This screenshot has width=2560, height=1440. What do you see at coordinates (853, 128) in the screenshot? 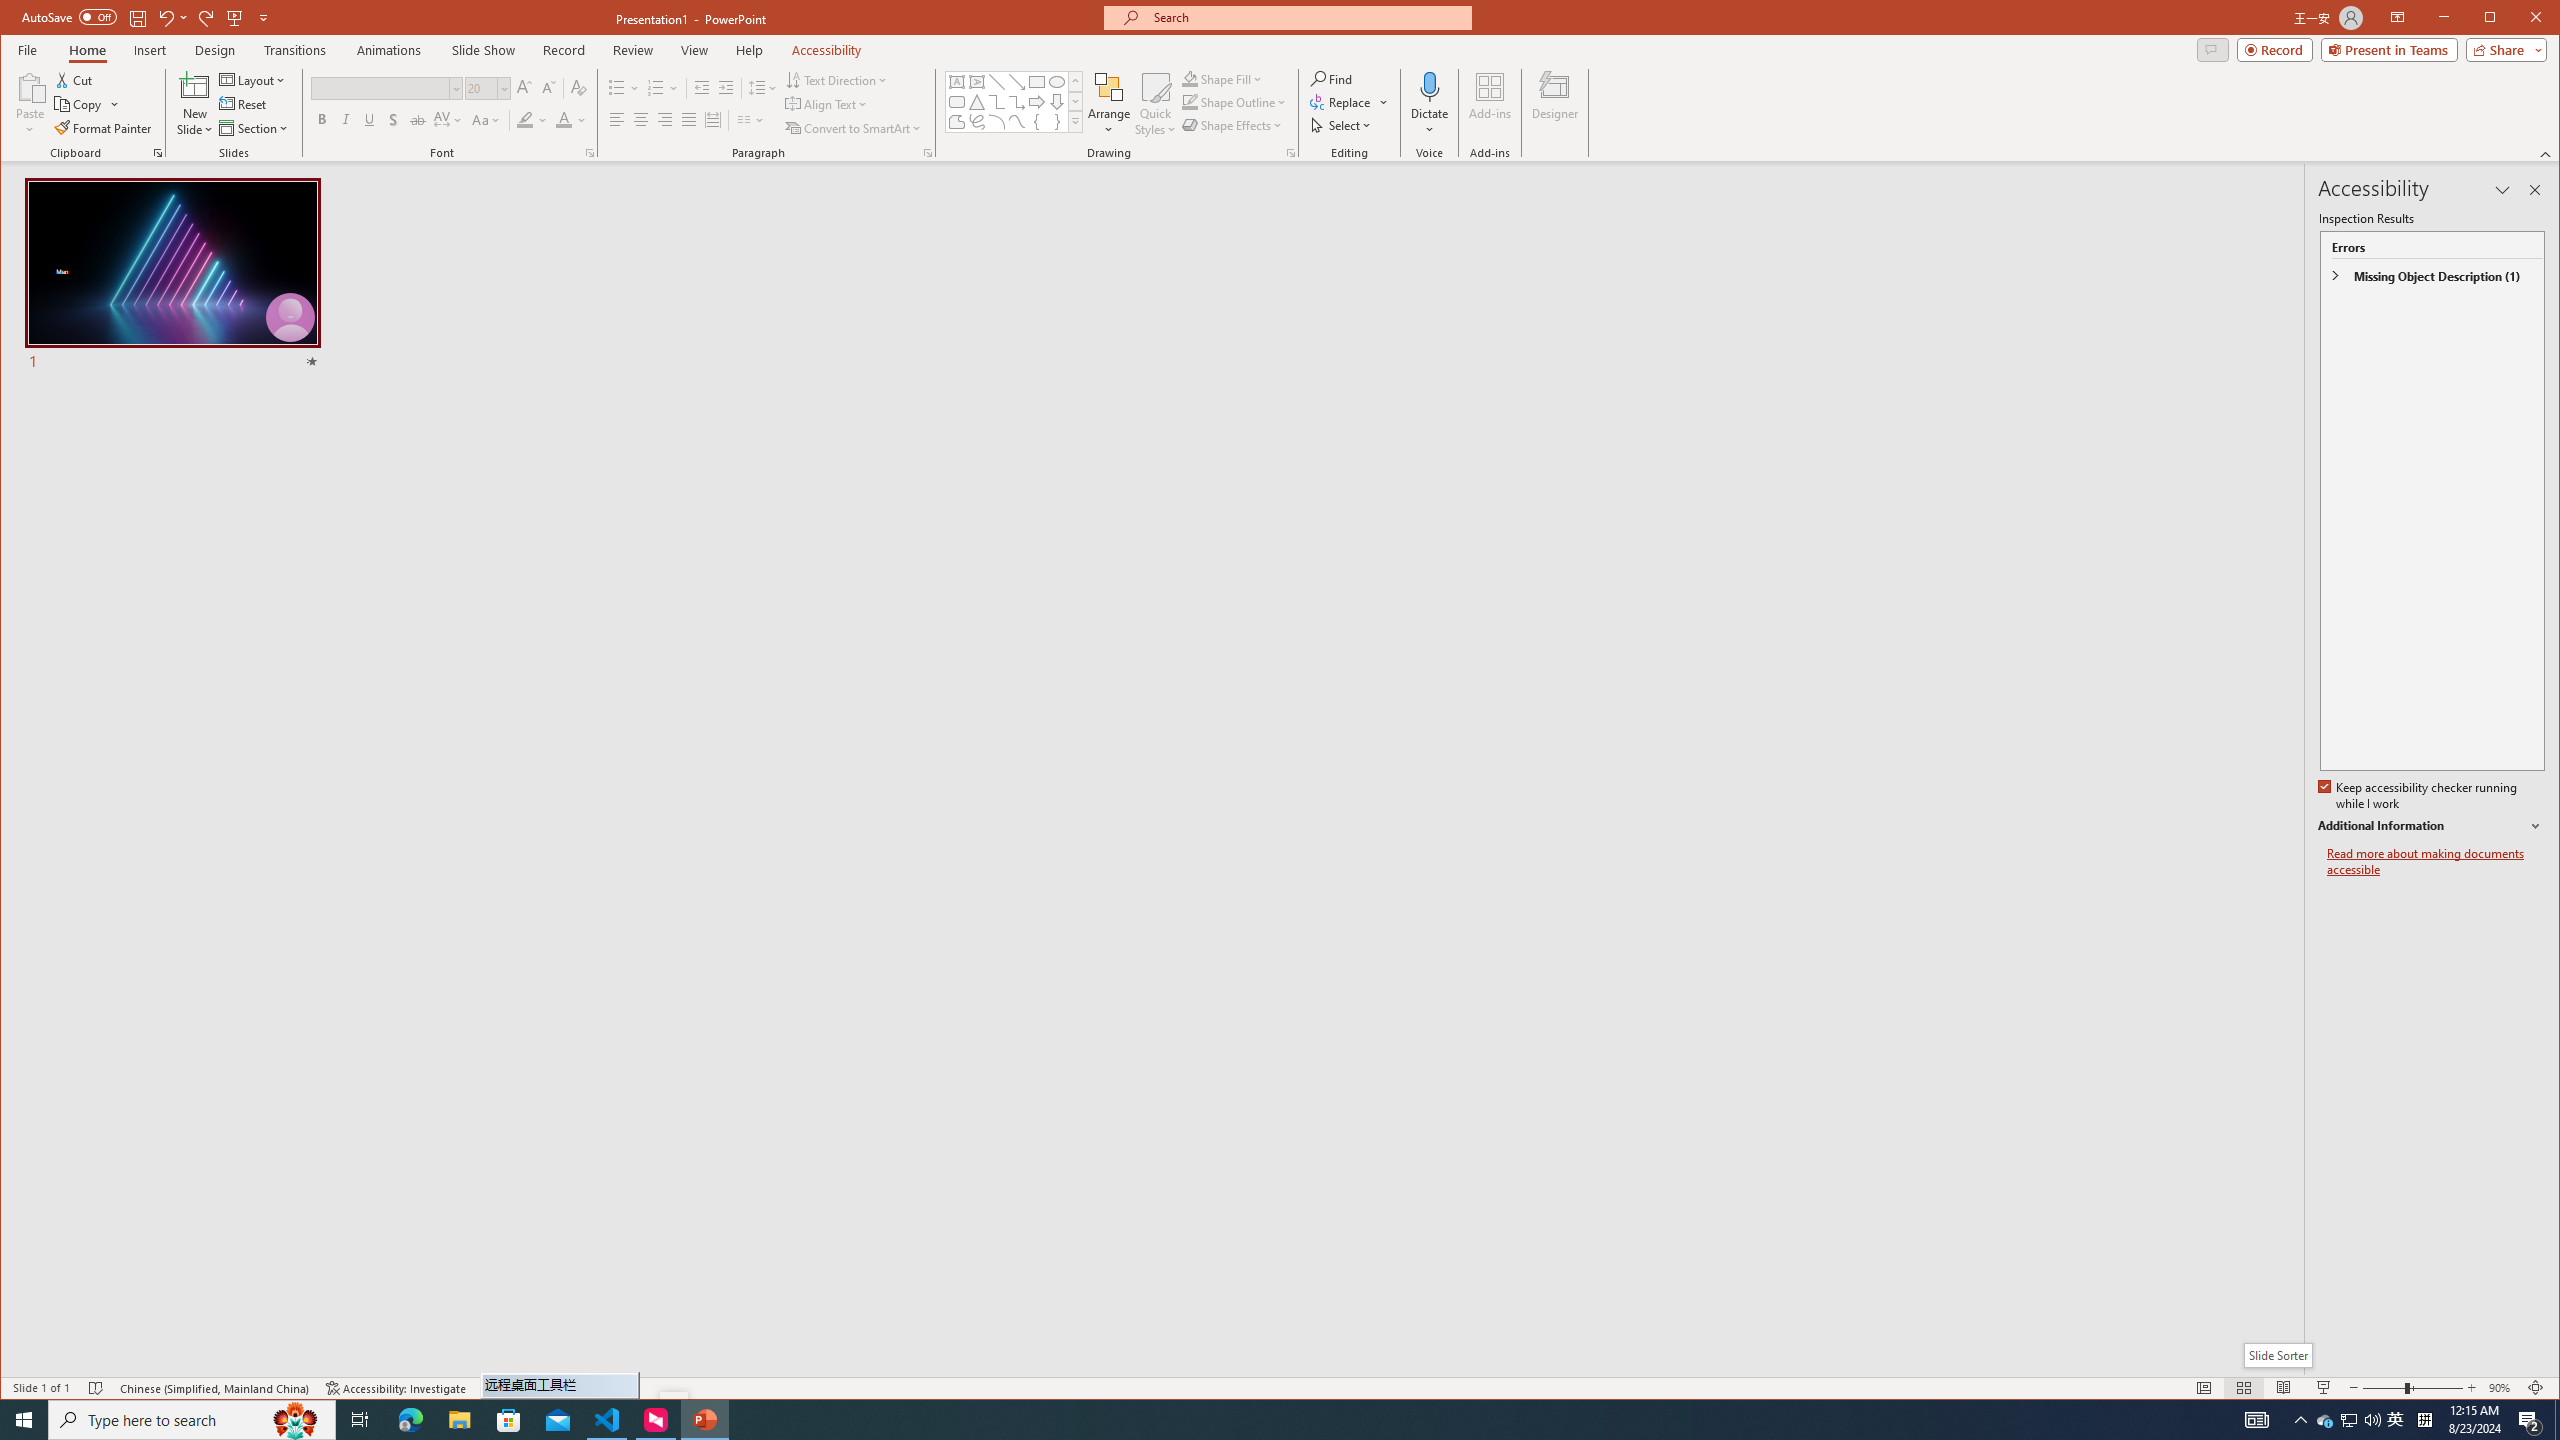
I see `Convert to SmartArt` at bounding box center [853, 128].